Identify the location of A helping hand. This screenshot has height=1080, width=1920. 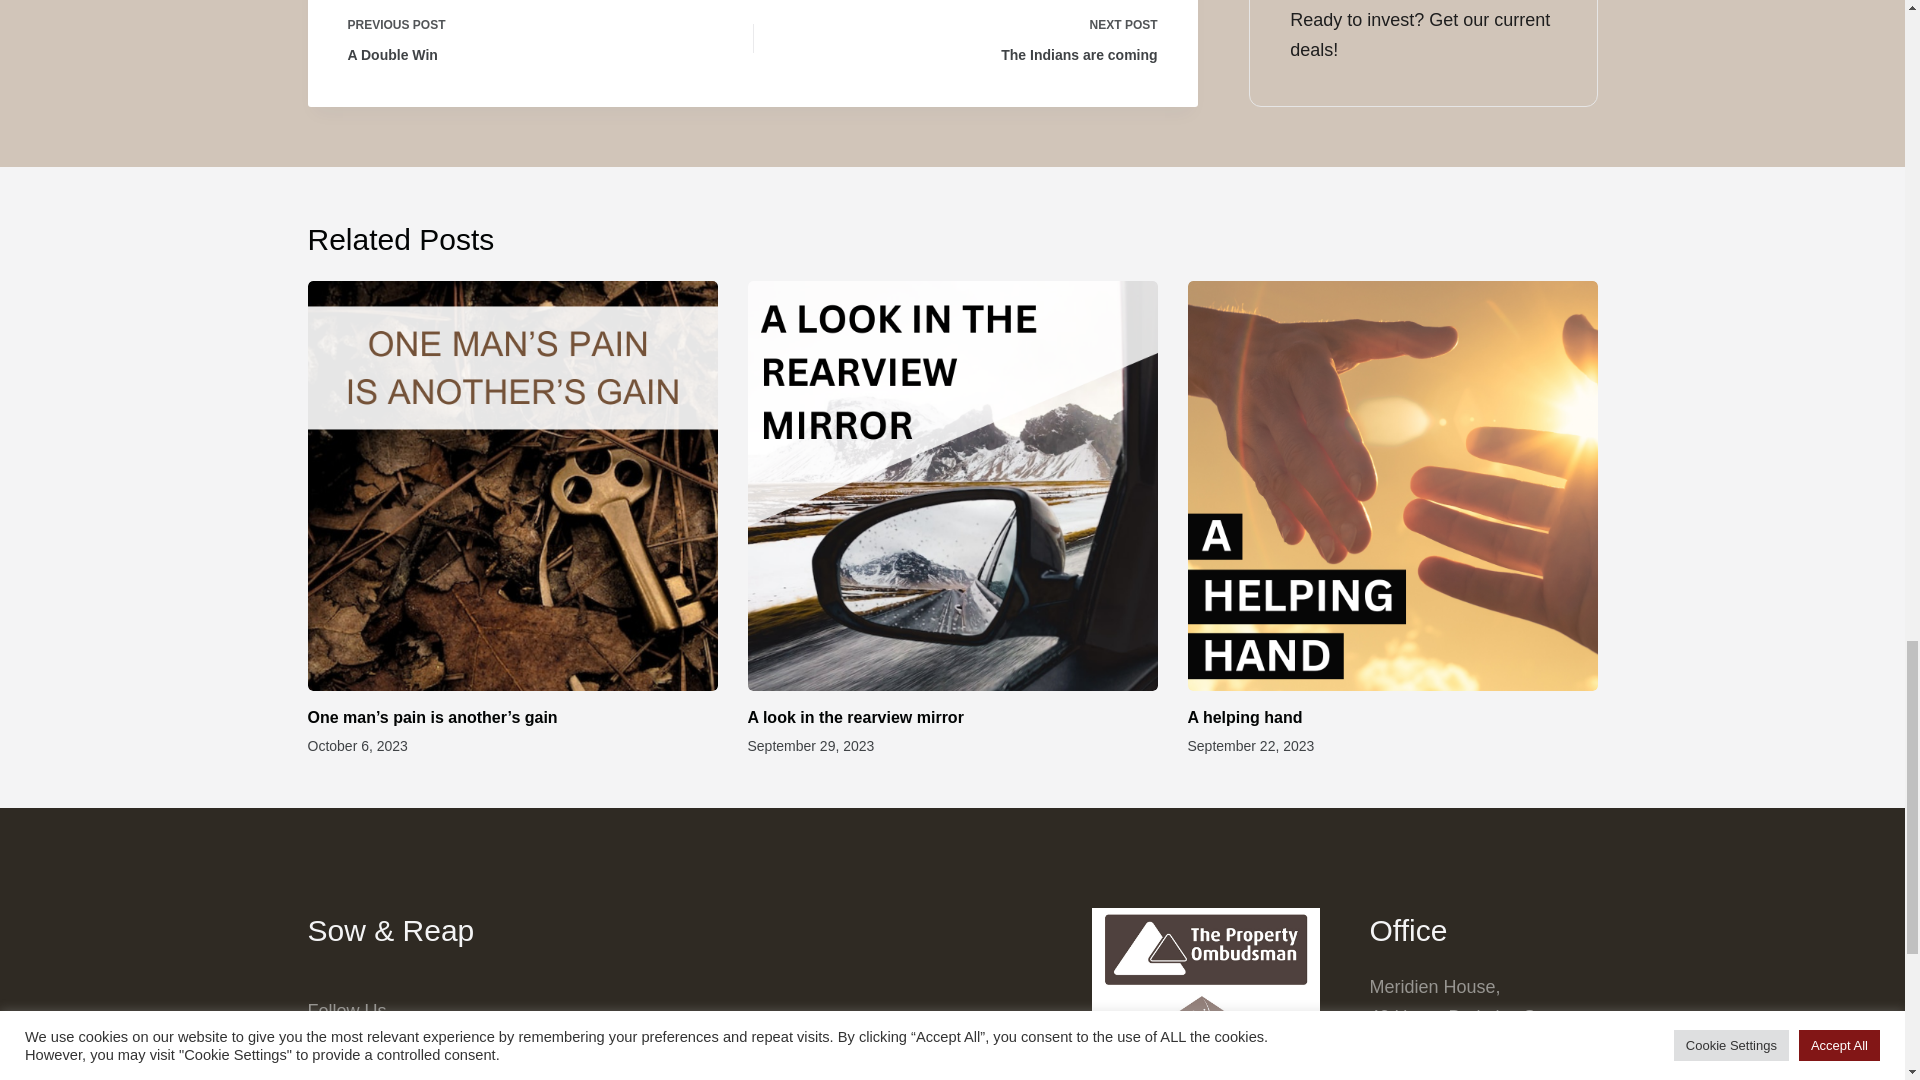
(1246, 716).